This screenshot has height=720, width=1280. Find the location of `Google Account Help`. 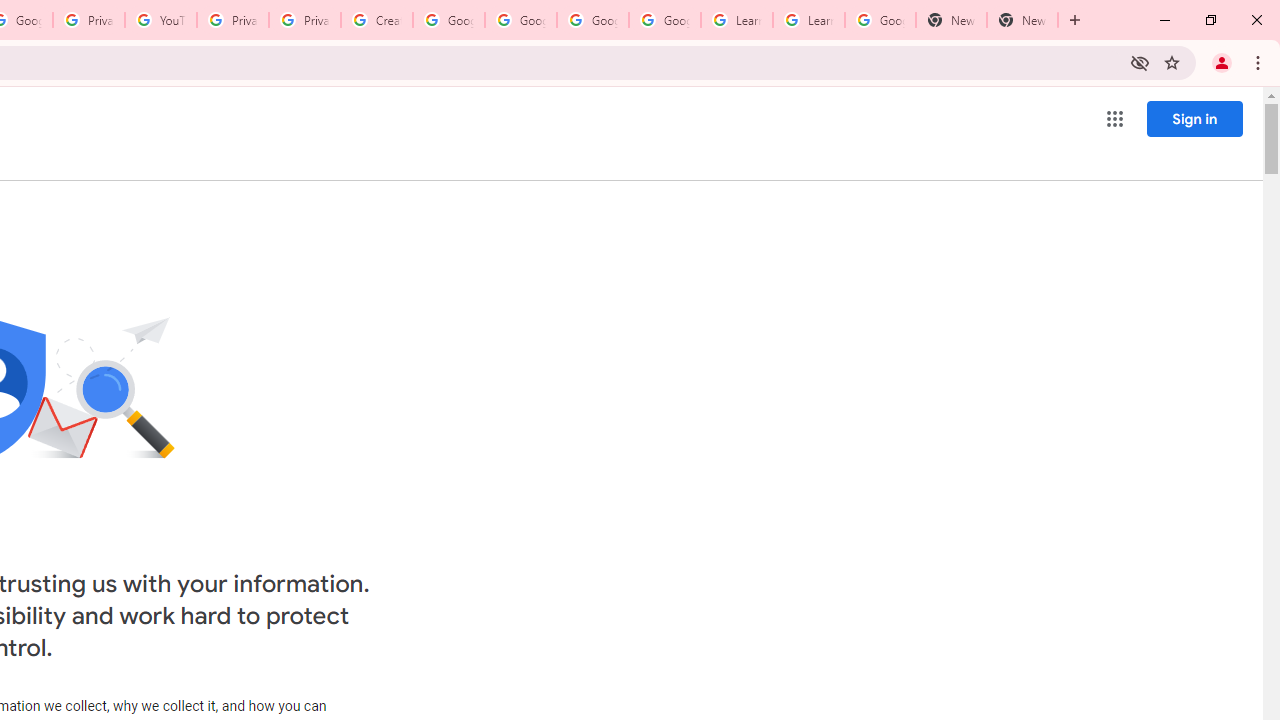

Google Account Help is located at coordinates (449, 20).